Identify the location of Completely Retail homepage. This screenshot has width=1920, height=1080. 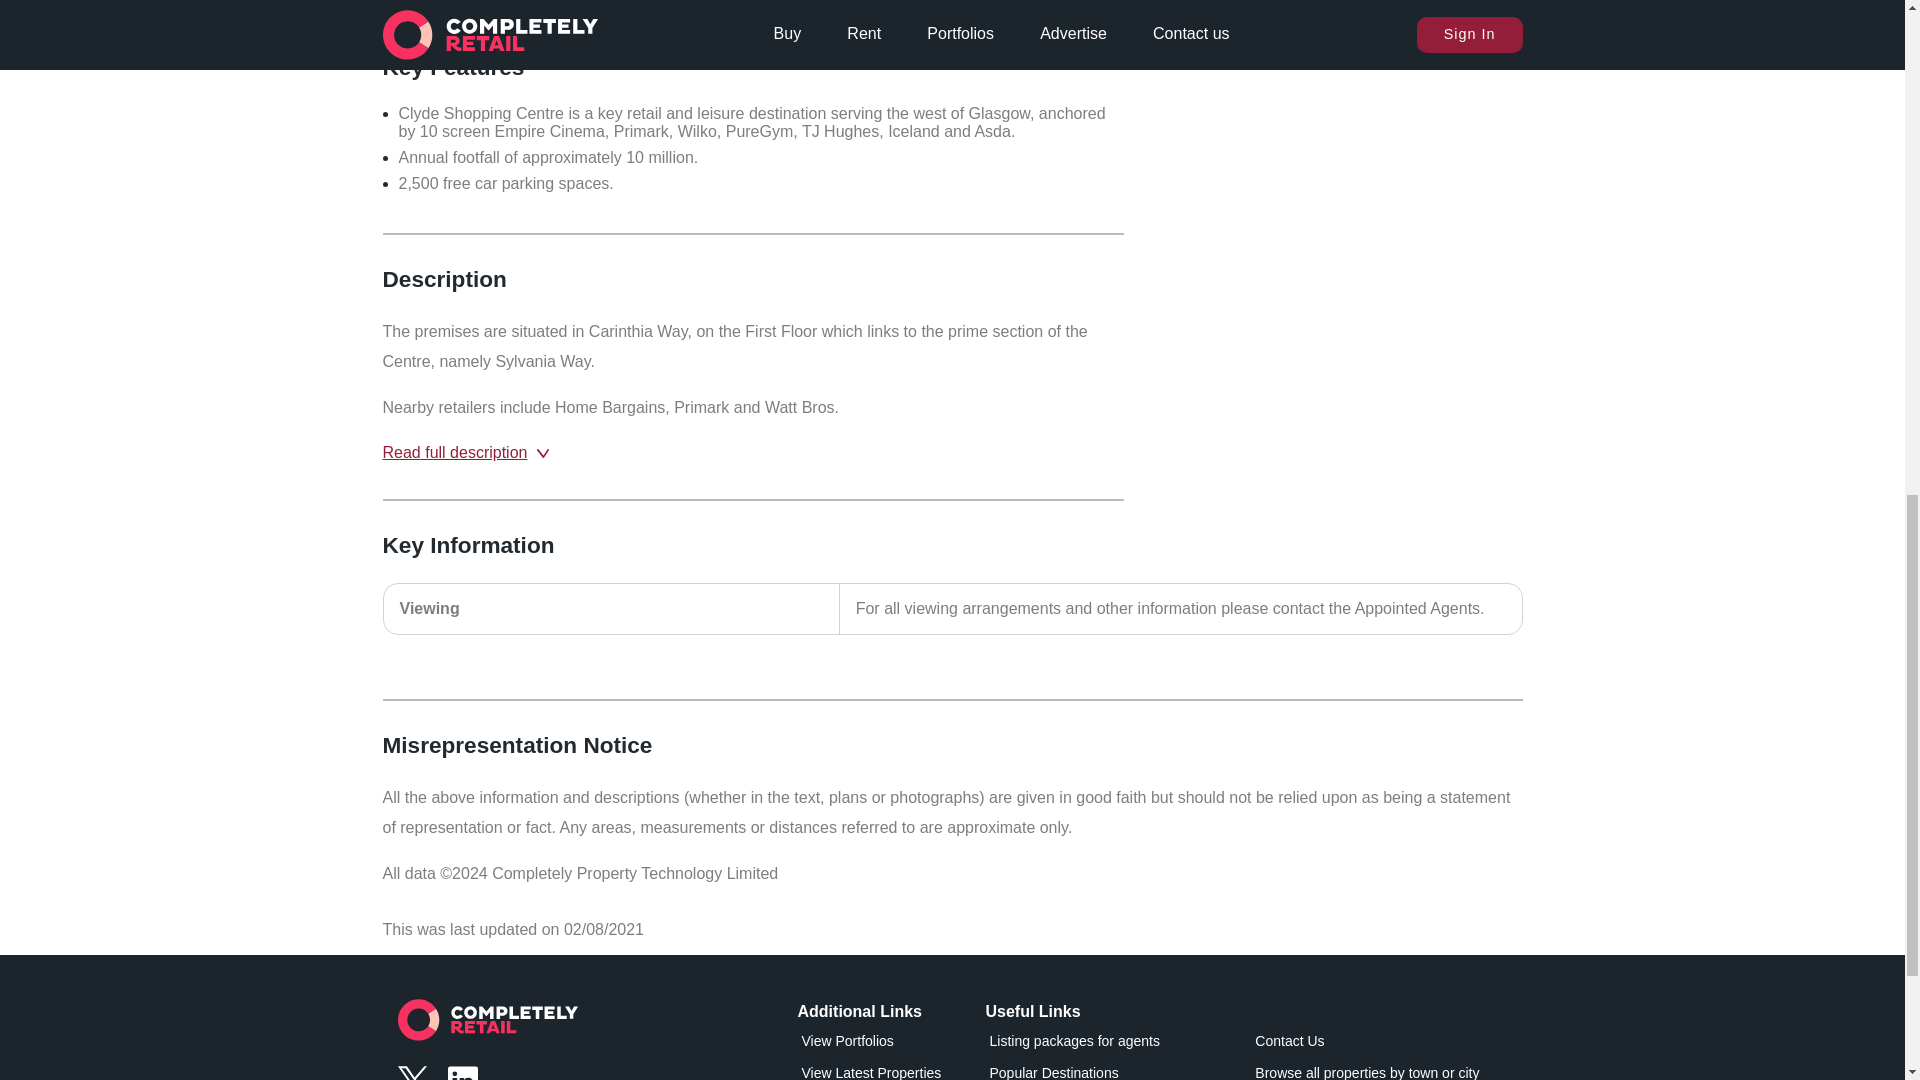
(487, 1025).